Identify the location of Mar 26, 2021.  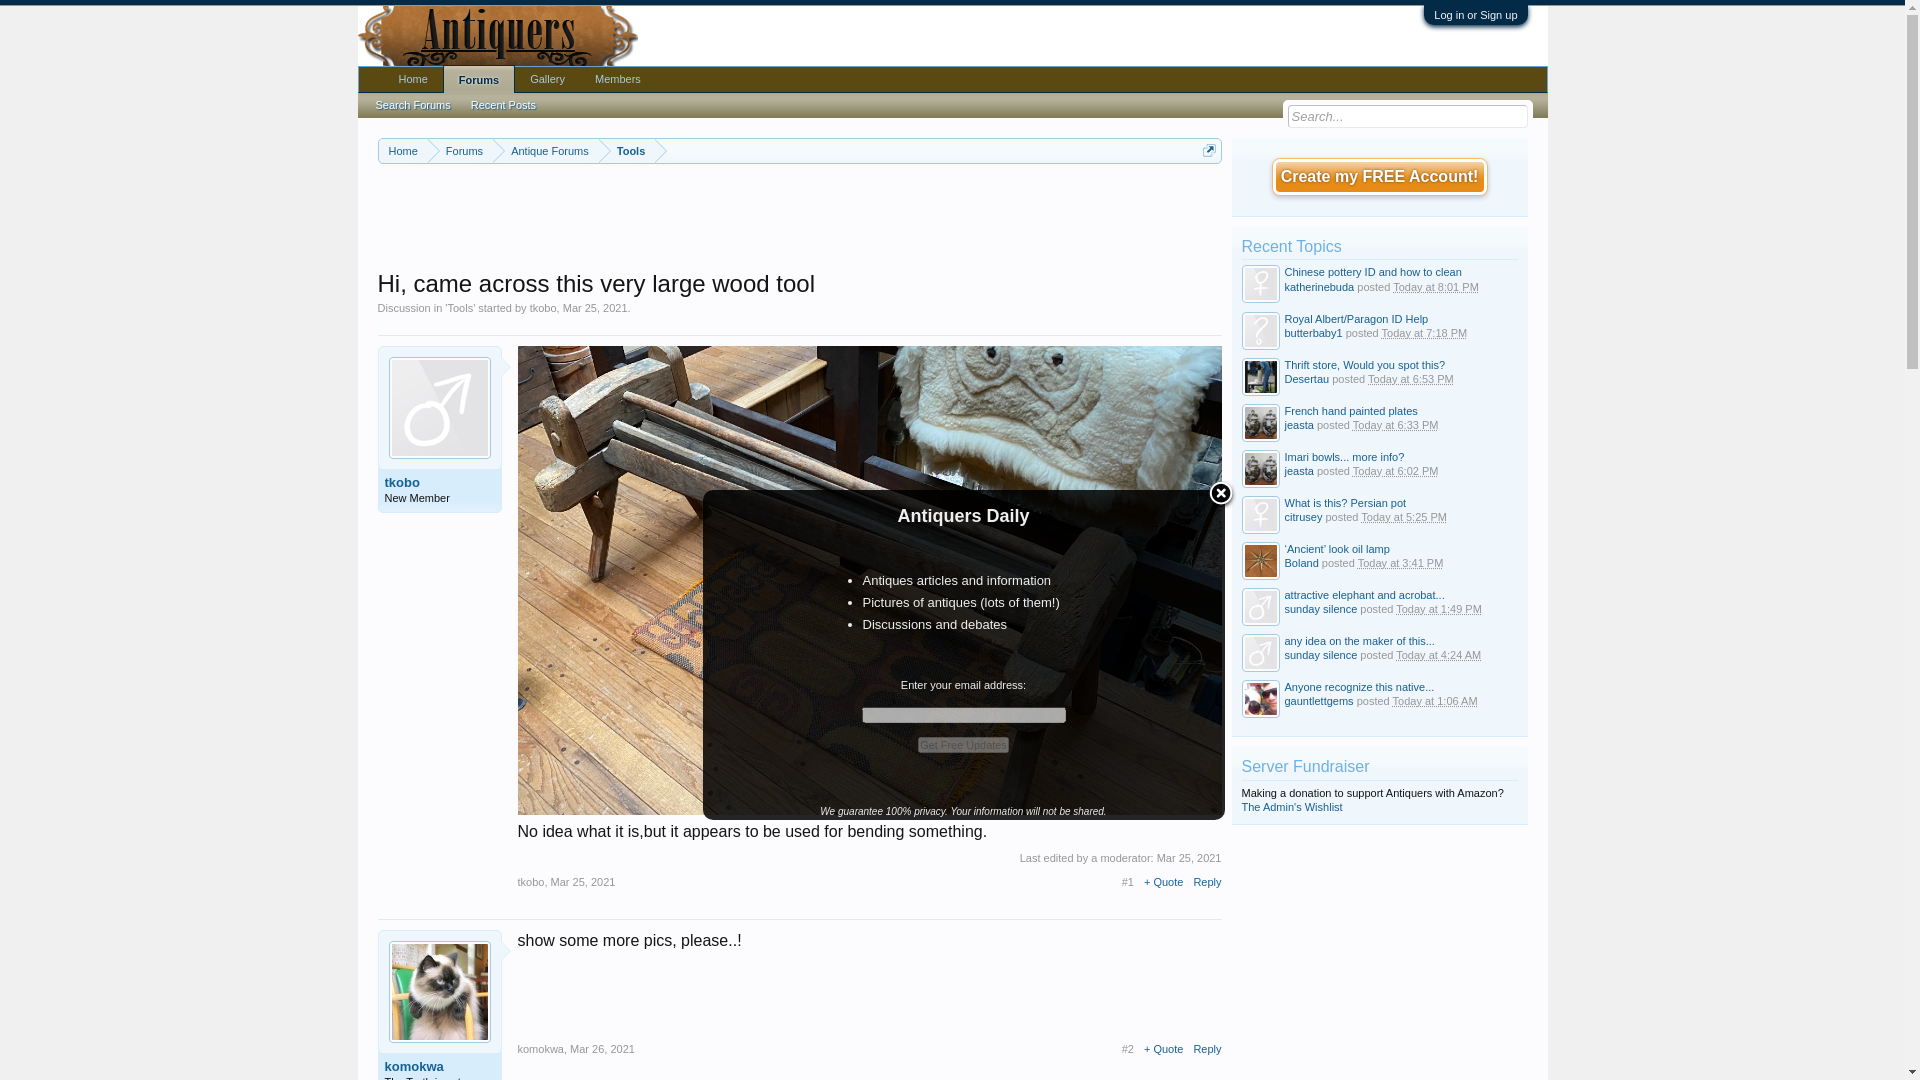
(602, 1049).